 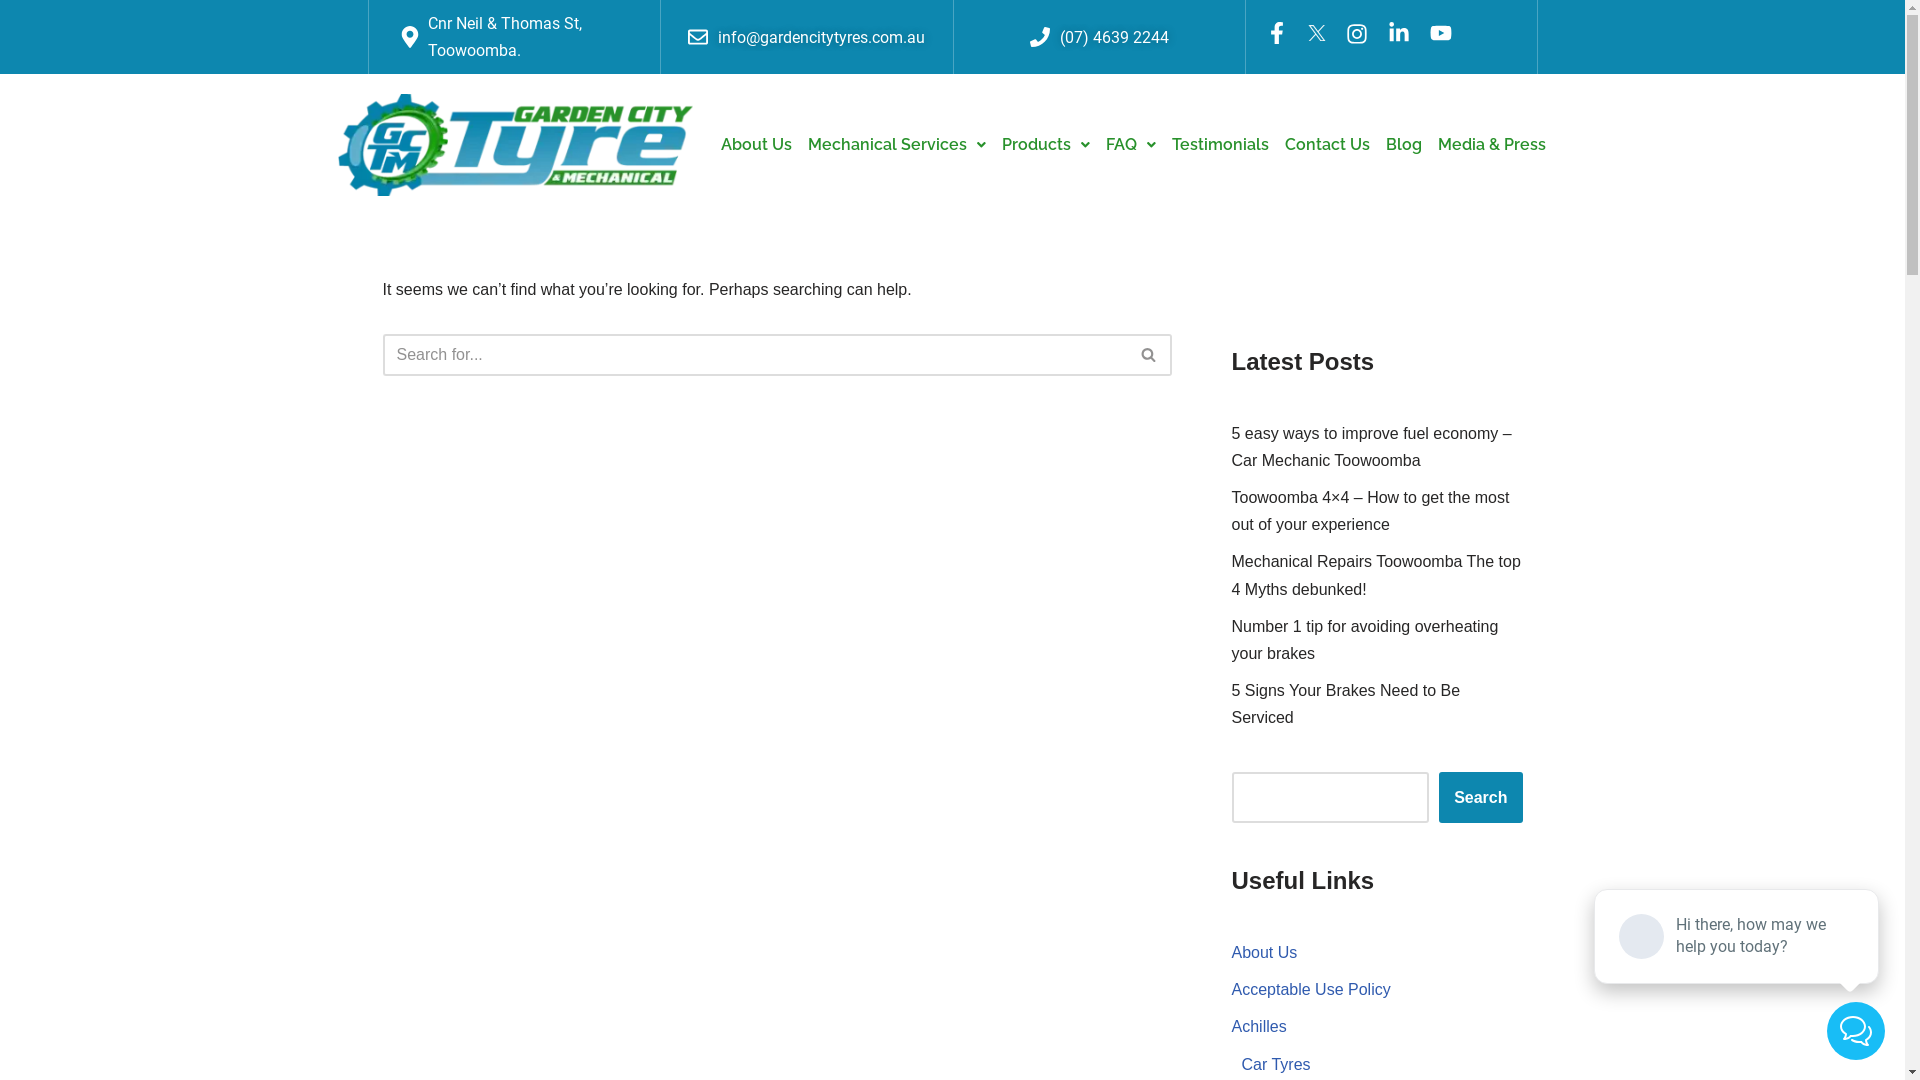 What do you see at coordinates (1100, 38) in the screenshot?
I see `(07) 4639 2244` at bounding box center [1100, 38].